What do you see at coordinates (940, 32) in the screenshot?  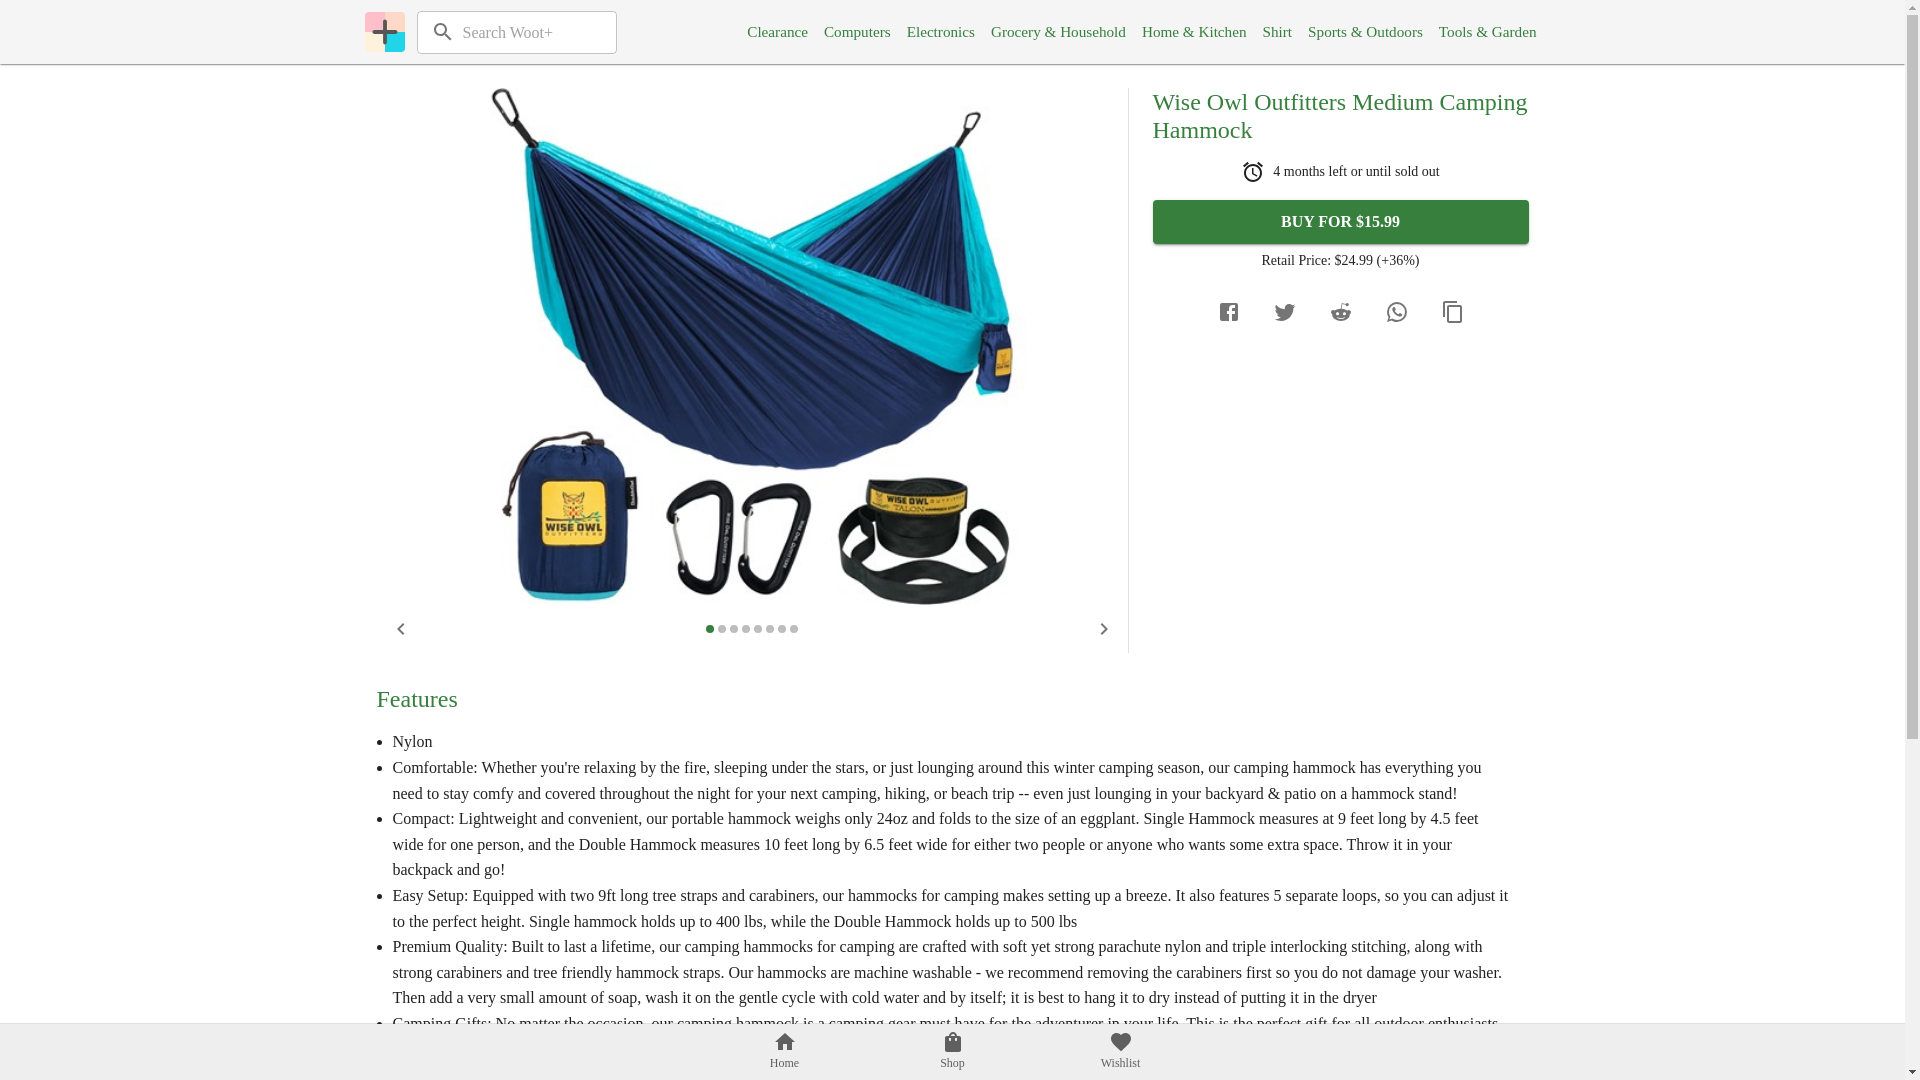 I see `Electronics` at bounding box center [940, 32].